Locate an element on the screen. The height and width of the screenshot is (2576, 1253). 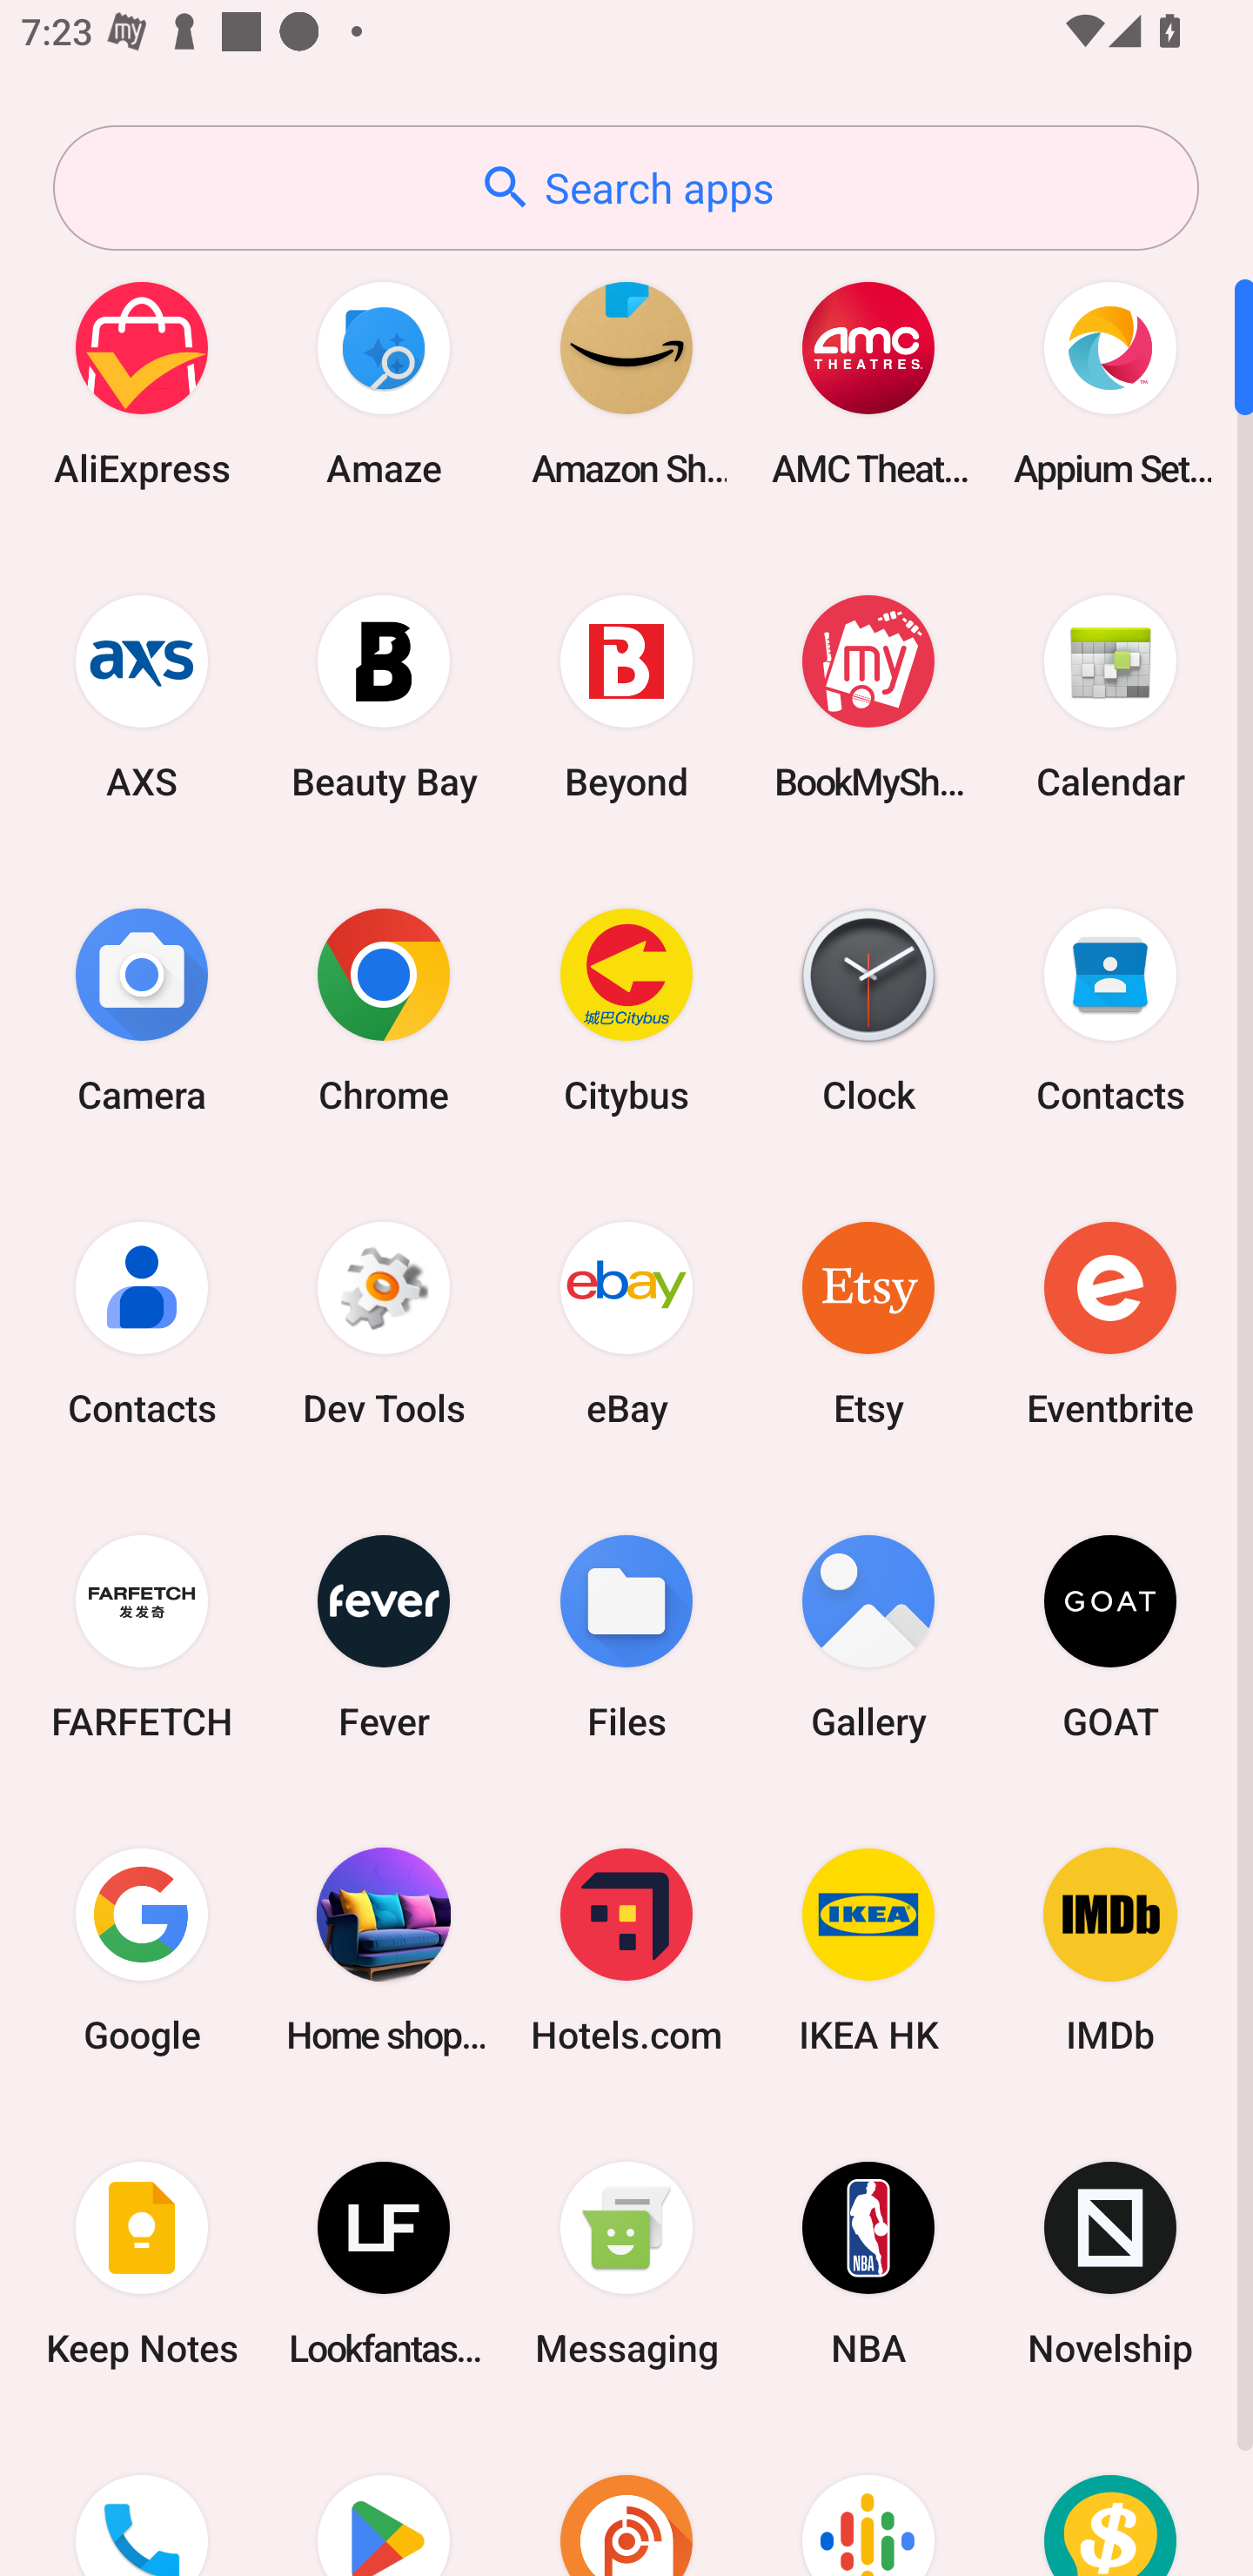
Clock is located at coordinates (868, 1010).